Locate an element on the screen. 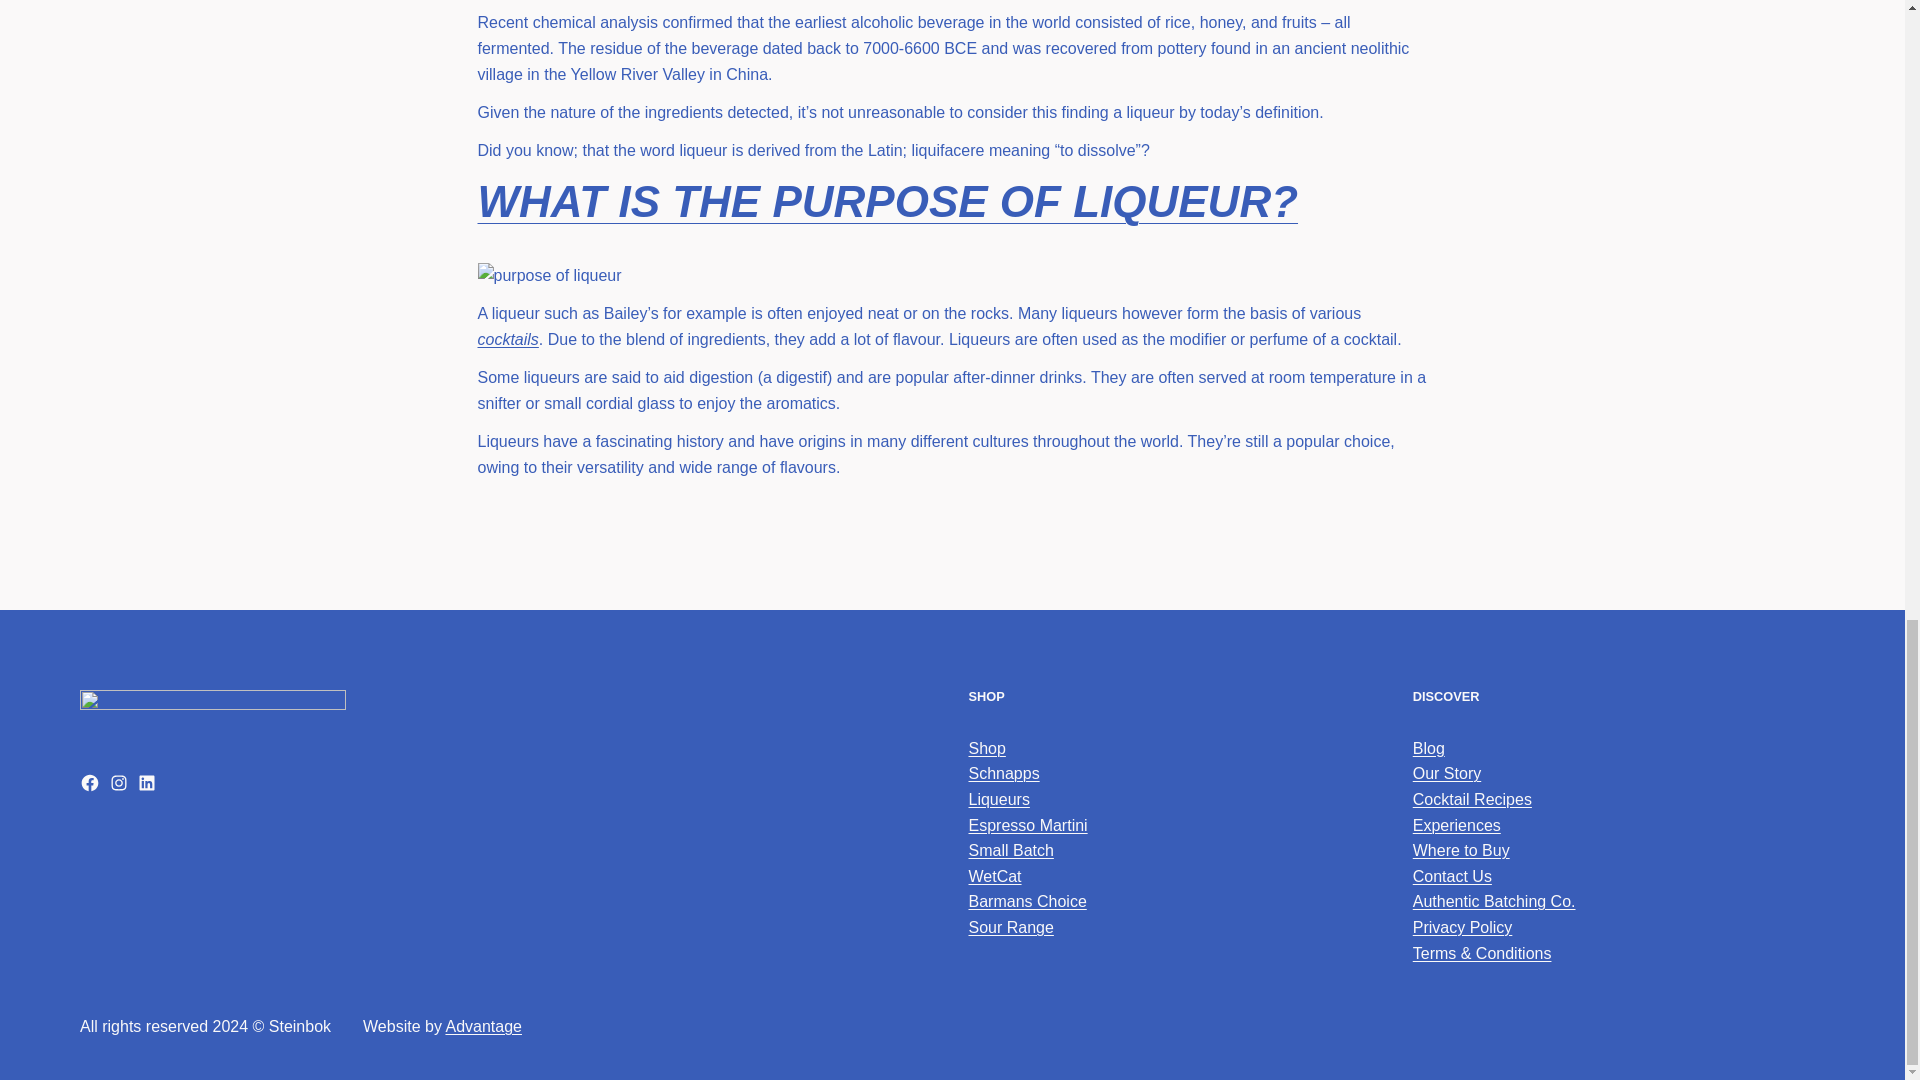  cocktails is located at coordinates (508, 338).